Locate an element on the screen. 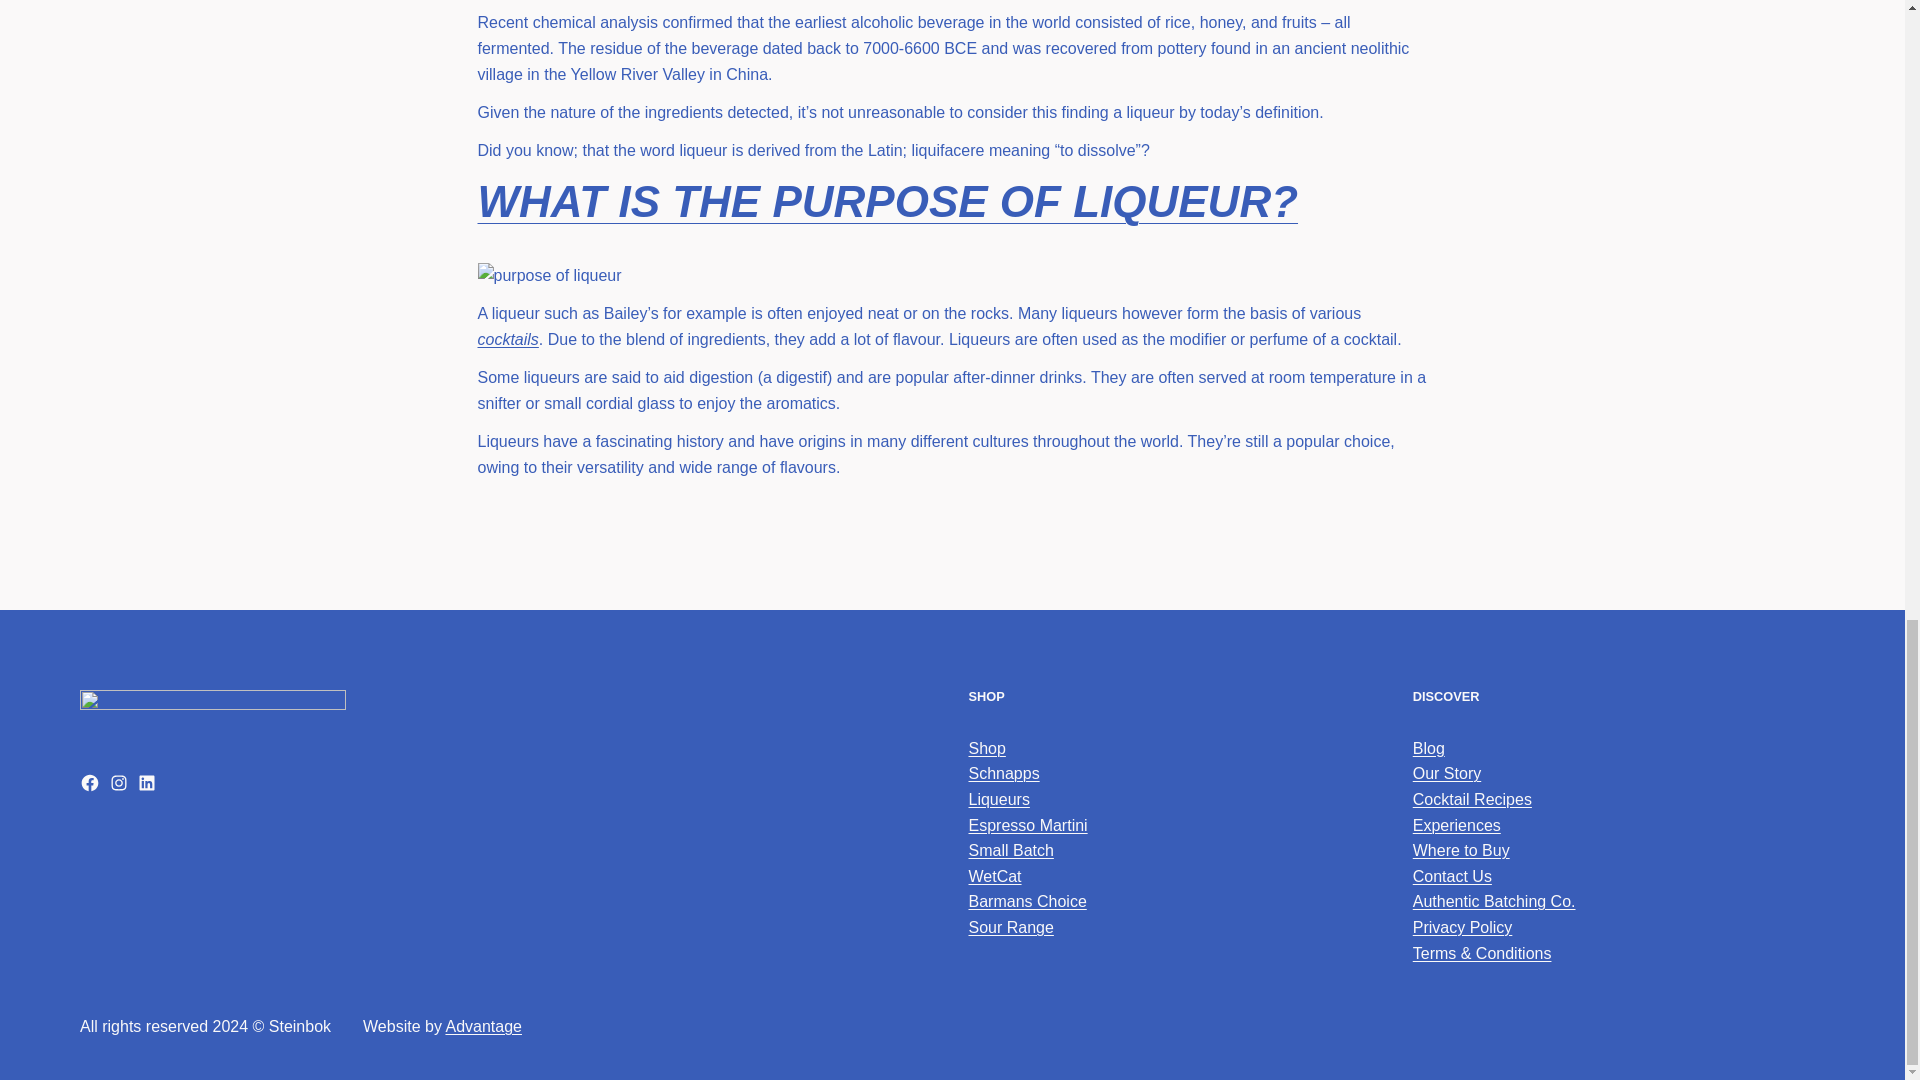  cocktails is located at coordinates (508, 338).